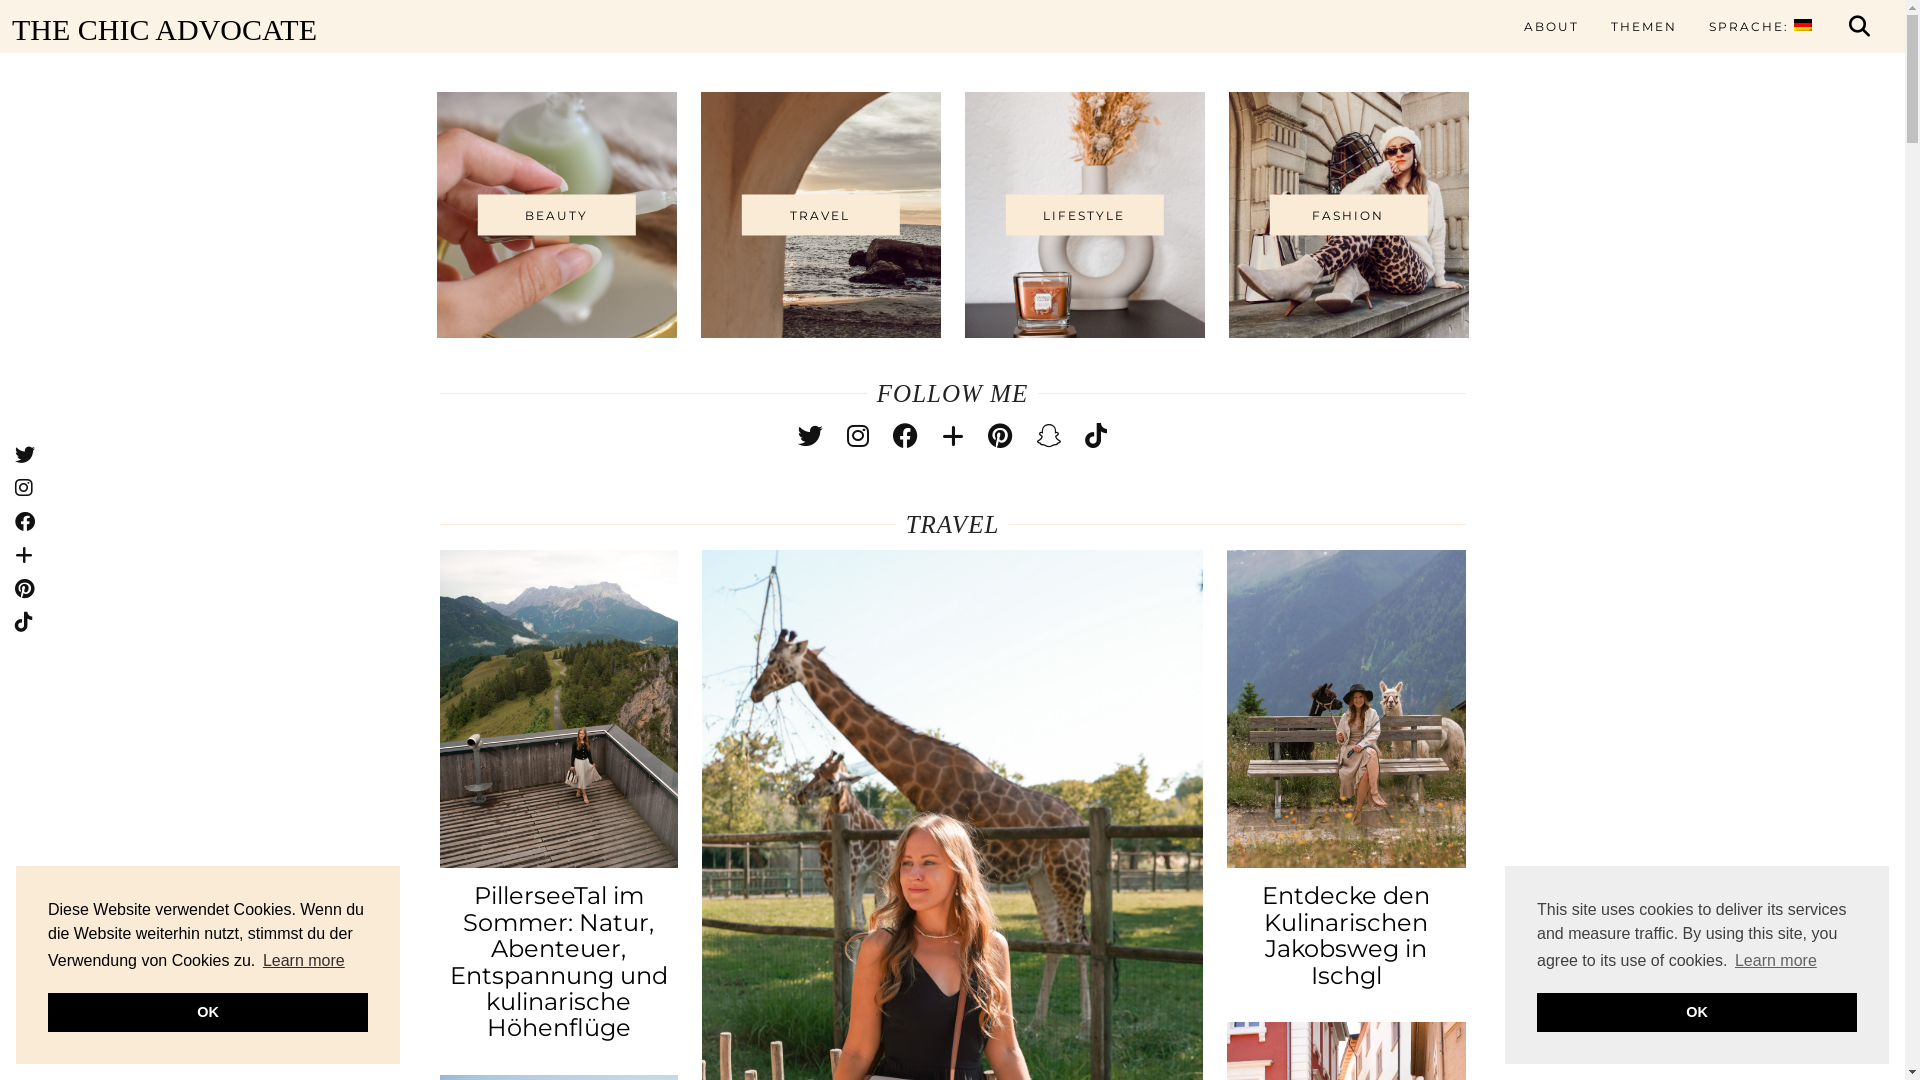 The image size is (1920, 1080). Describe the element at coordinates (1048, 436) in the screenshot. I see `snapchat` at that location.